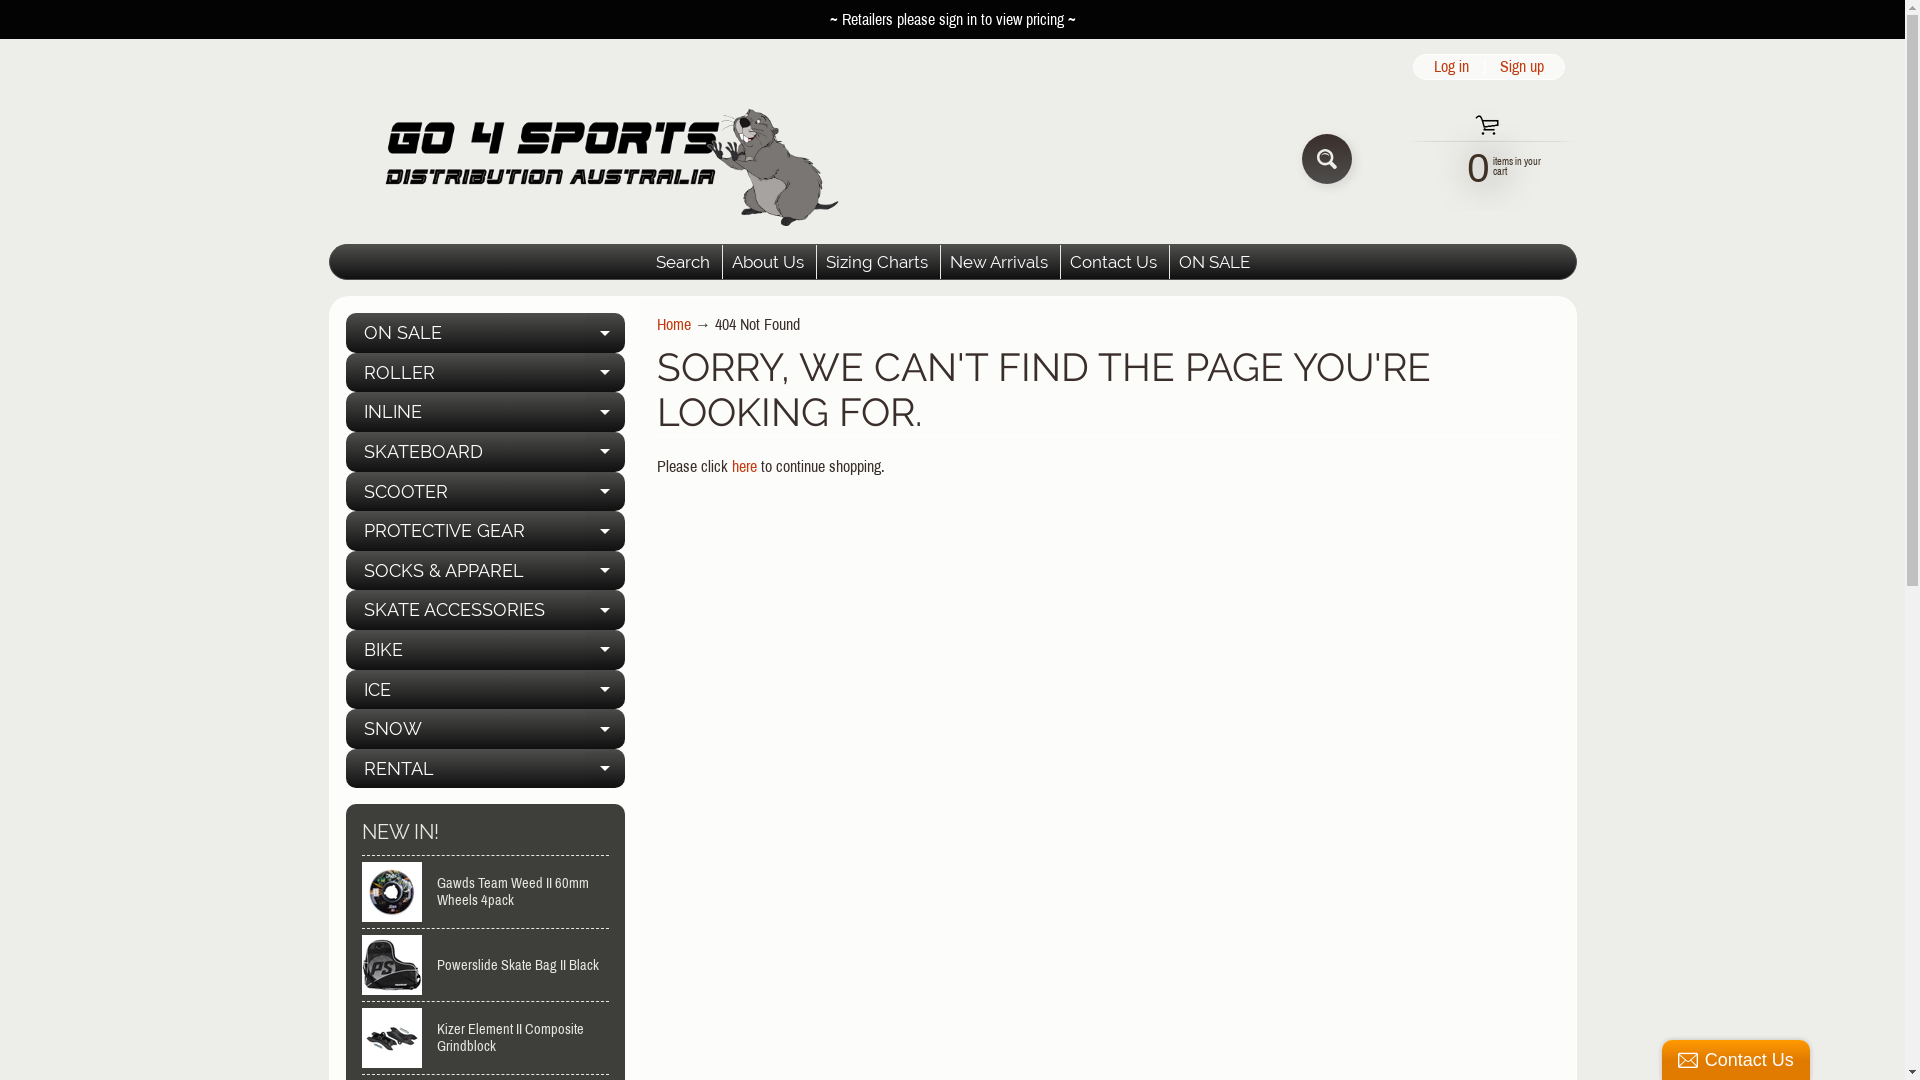 Image resolution: width=1920 pixels, height=1080 pixels. Describe the element at coordinates (605, 729) in the screenshot. I see `EXPAND CHILD MENU` at that location.